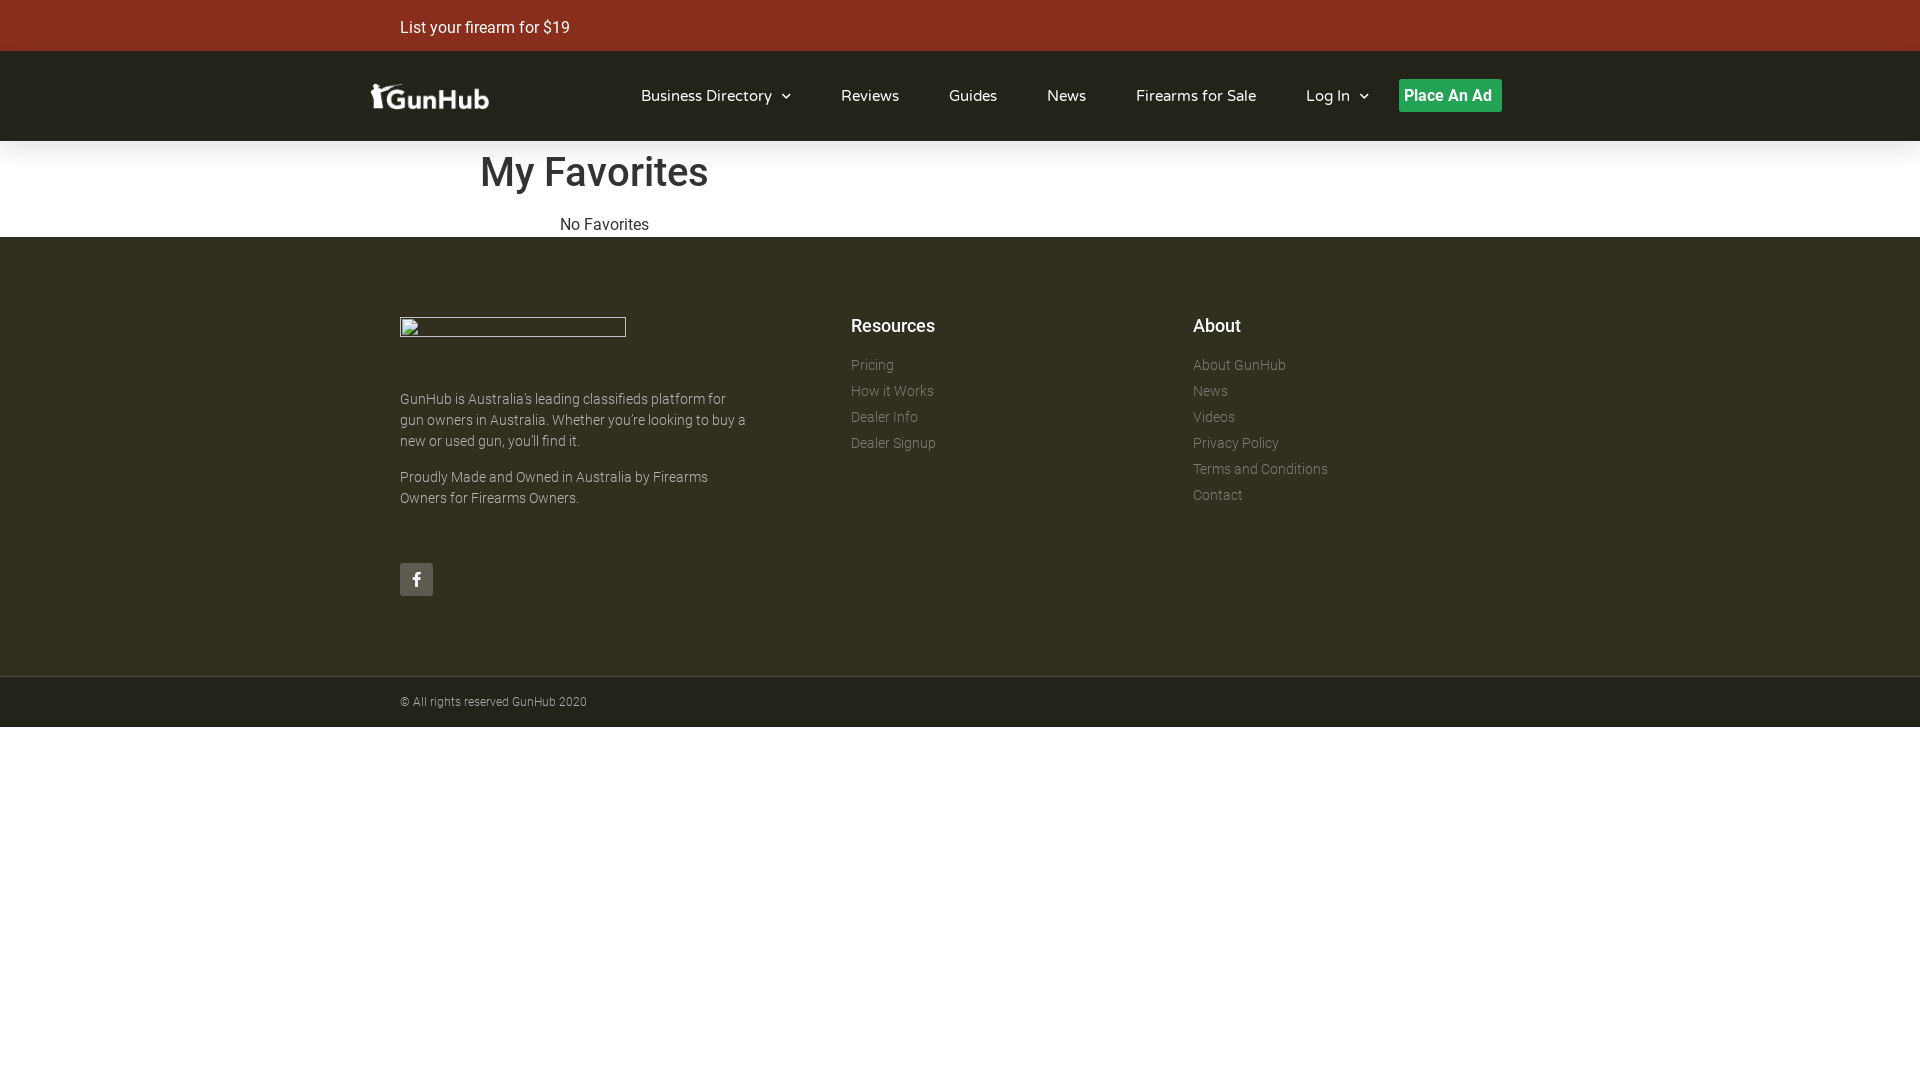 The image size is (1920, 1080). I want to click on News, so click(1066, 96).